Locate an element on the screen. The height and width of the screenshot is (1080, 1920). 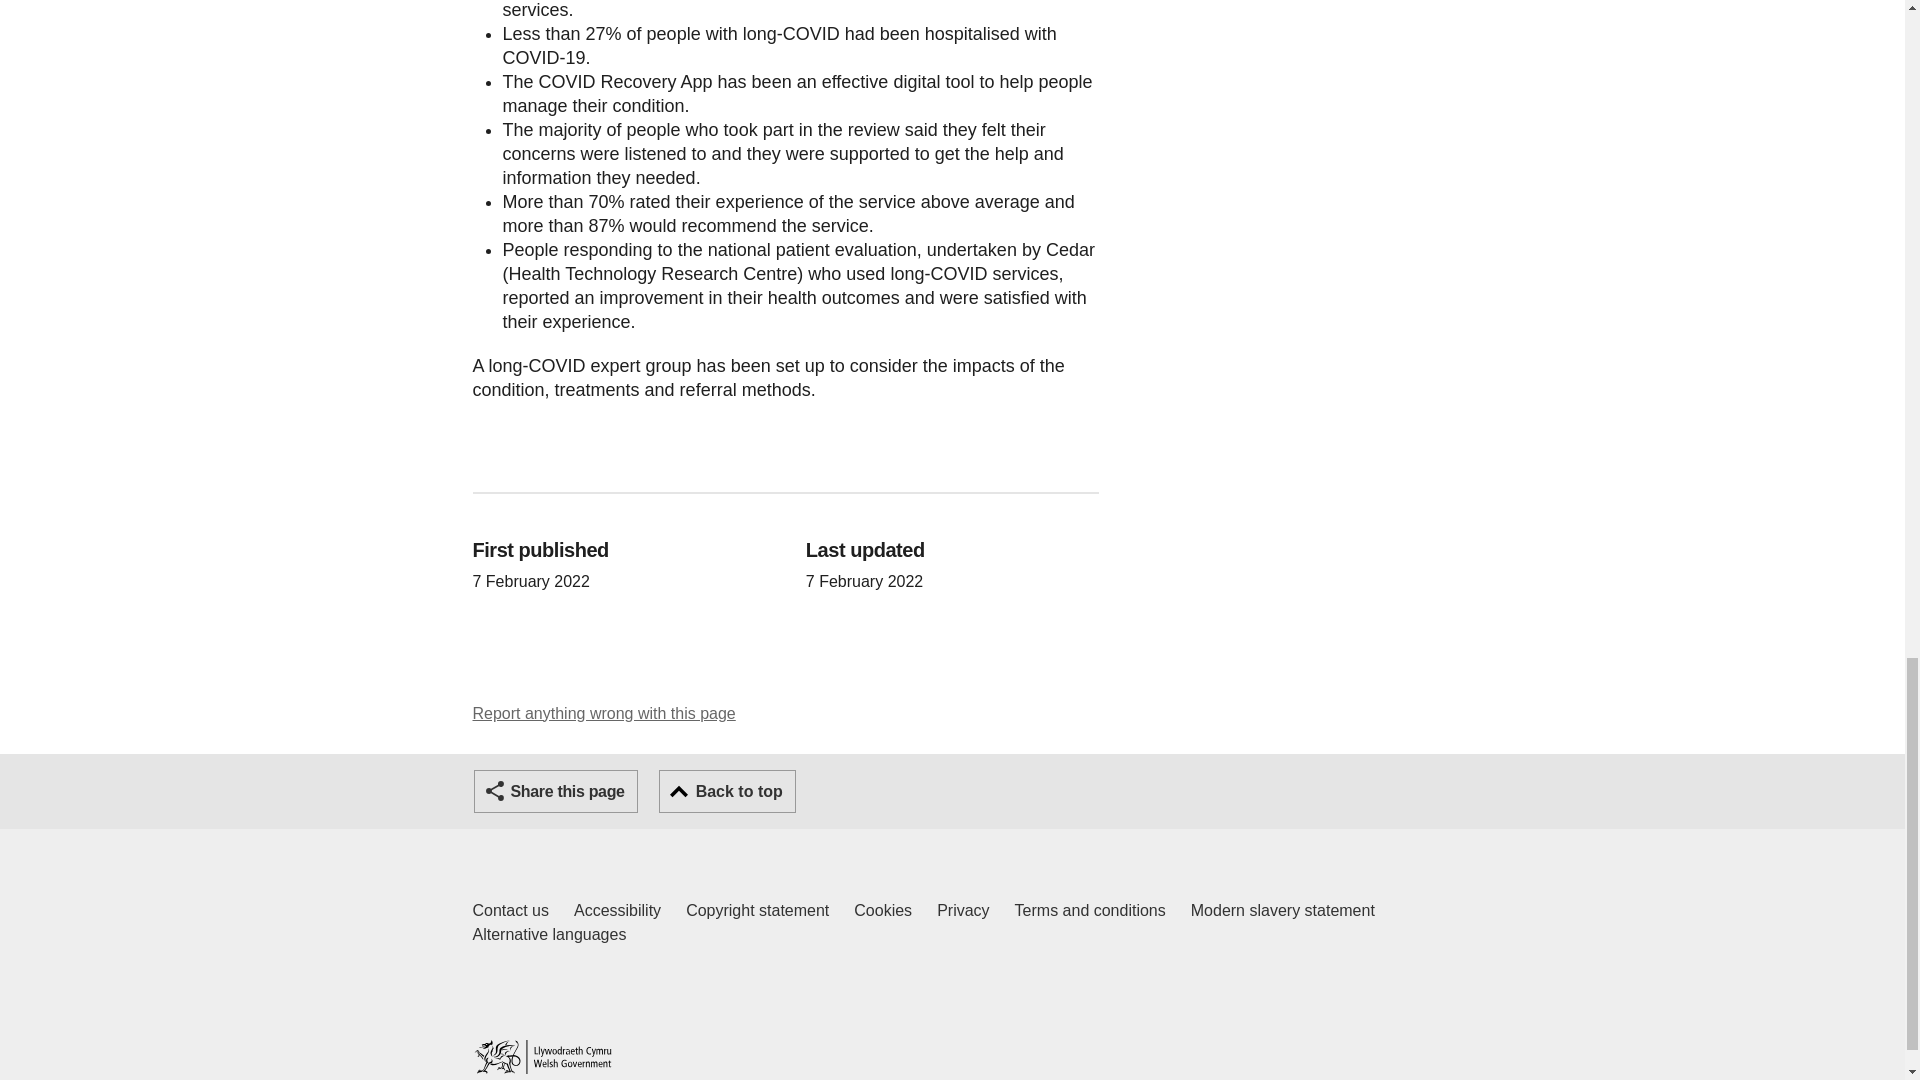
Report anything wrong with this page is located at coordinates (510, 910).